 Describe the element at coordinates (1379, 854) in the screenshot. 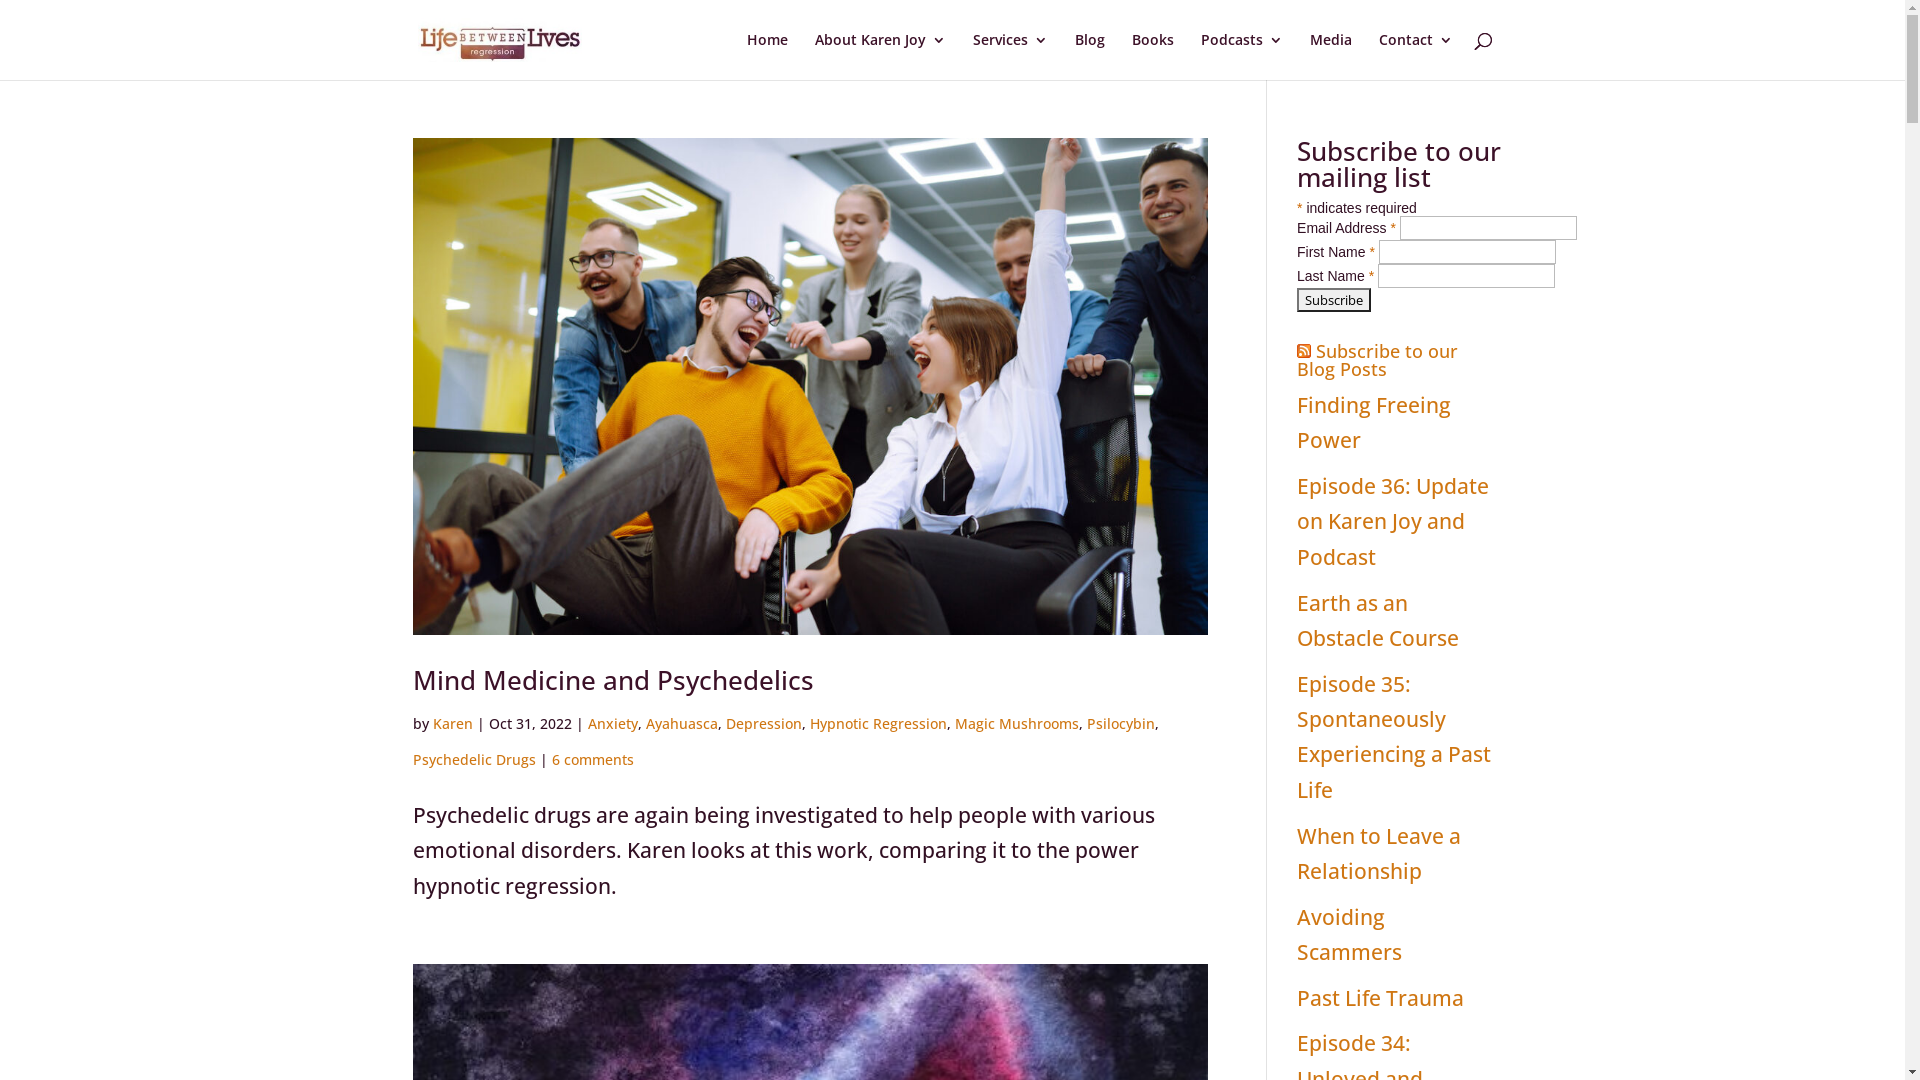

I see `When to Leave a Relationship` at that location.